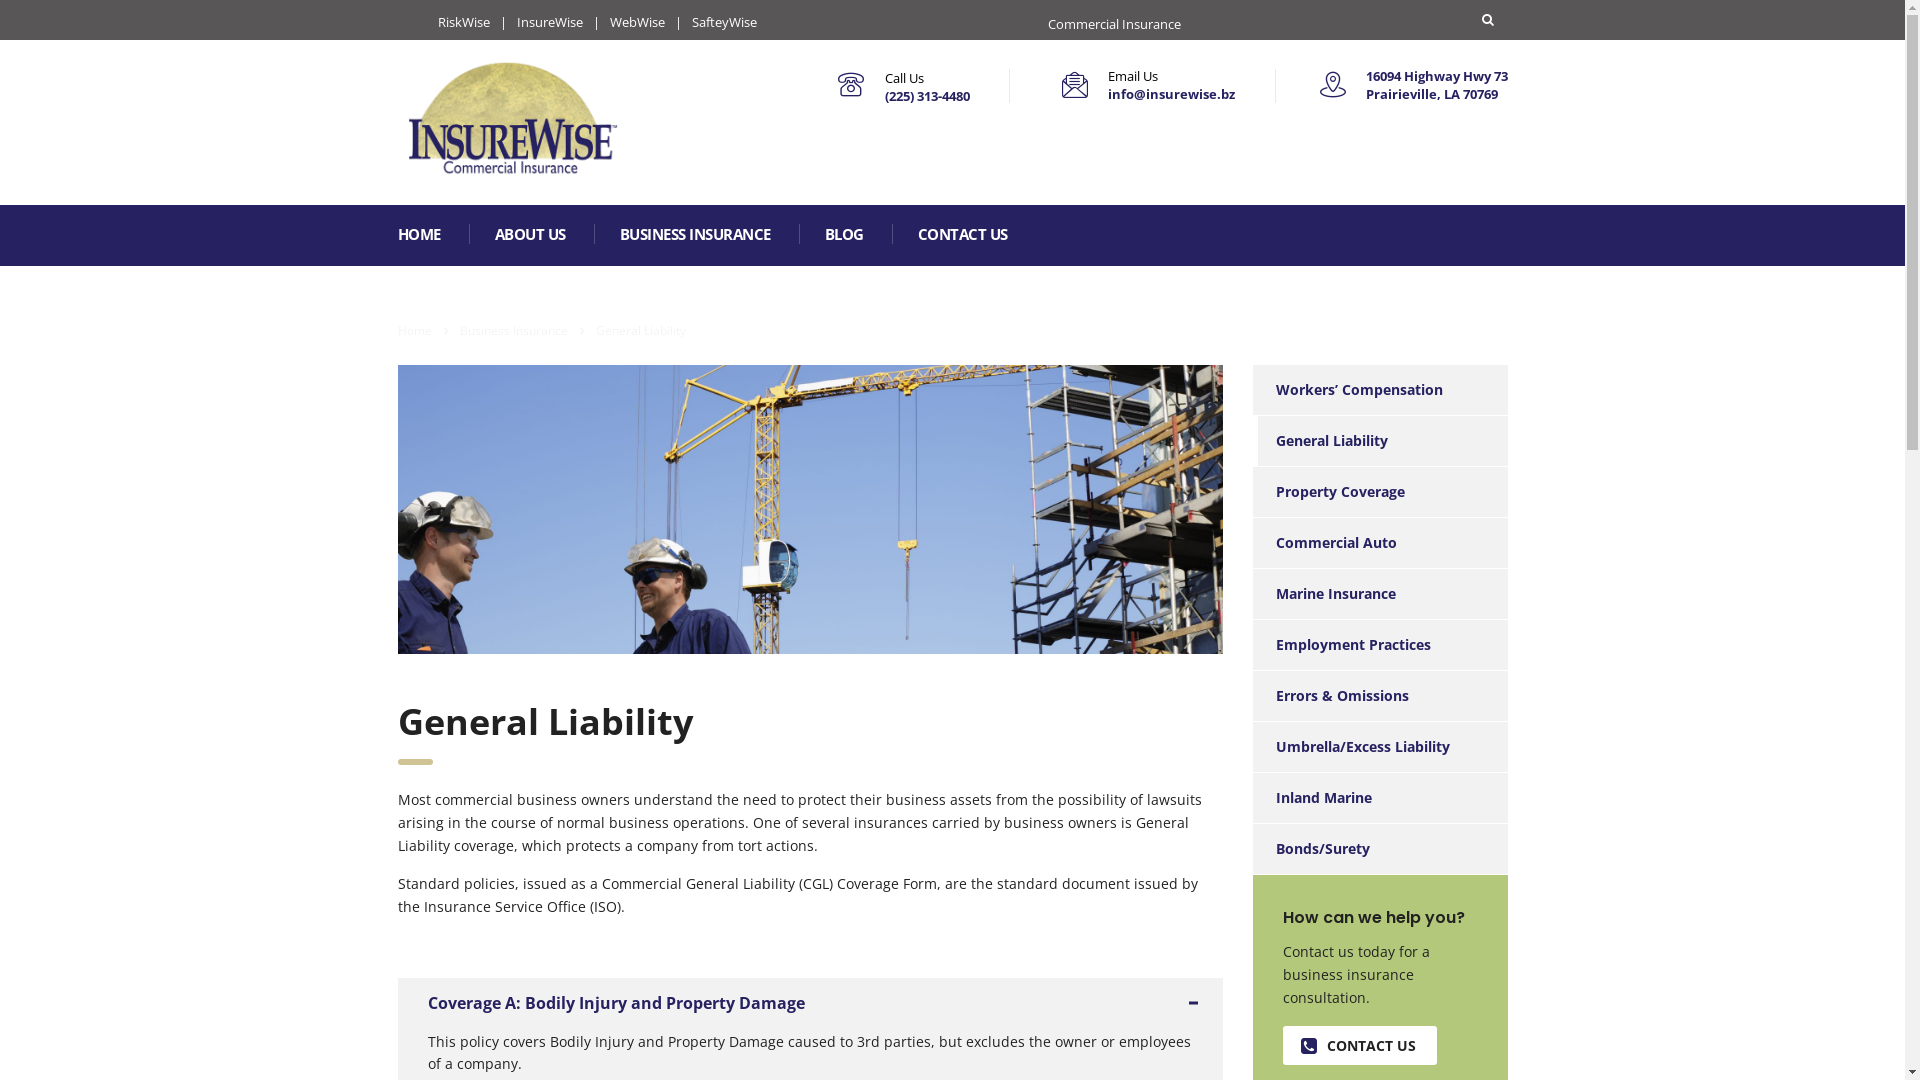  What do you see at coordinates (810, 510) in the screenshot?
I see `construction industry and workers` at bounding box center [810, 510].